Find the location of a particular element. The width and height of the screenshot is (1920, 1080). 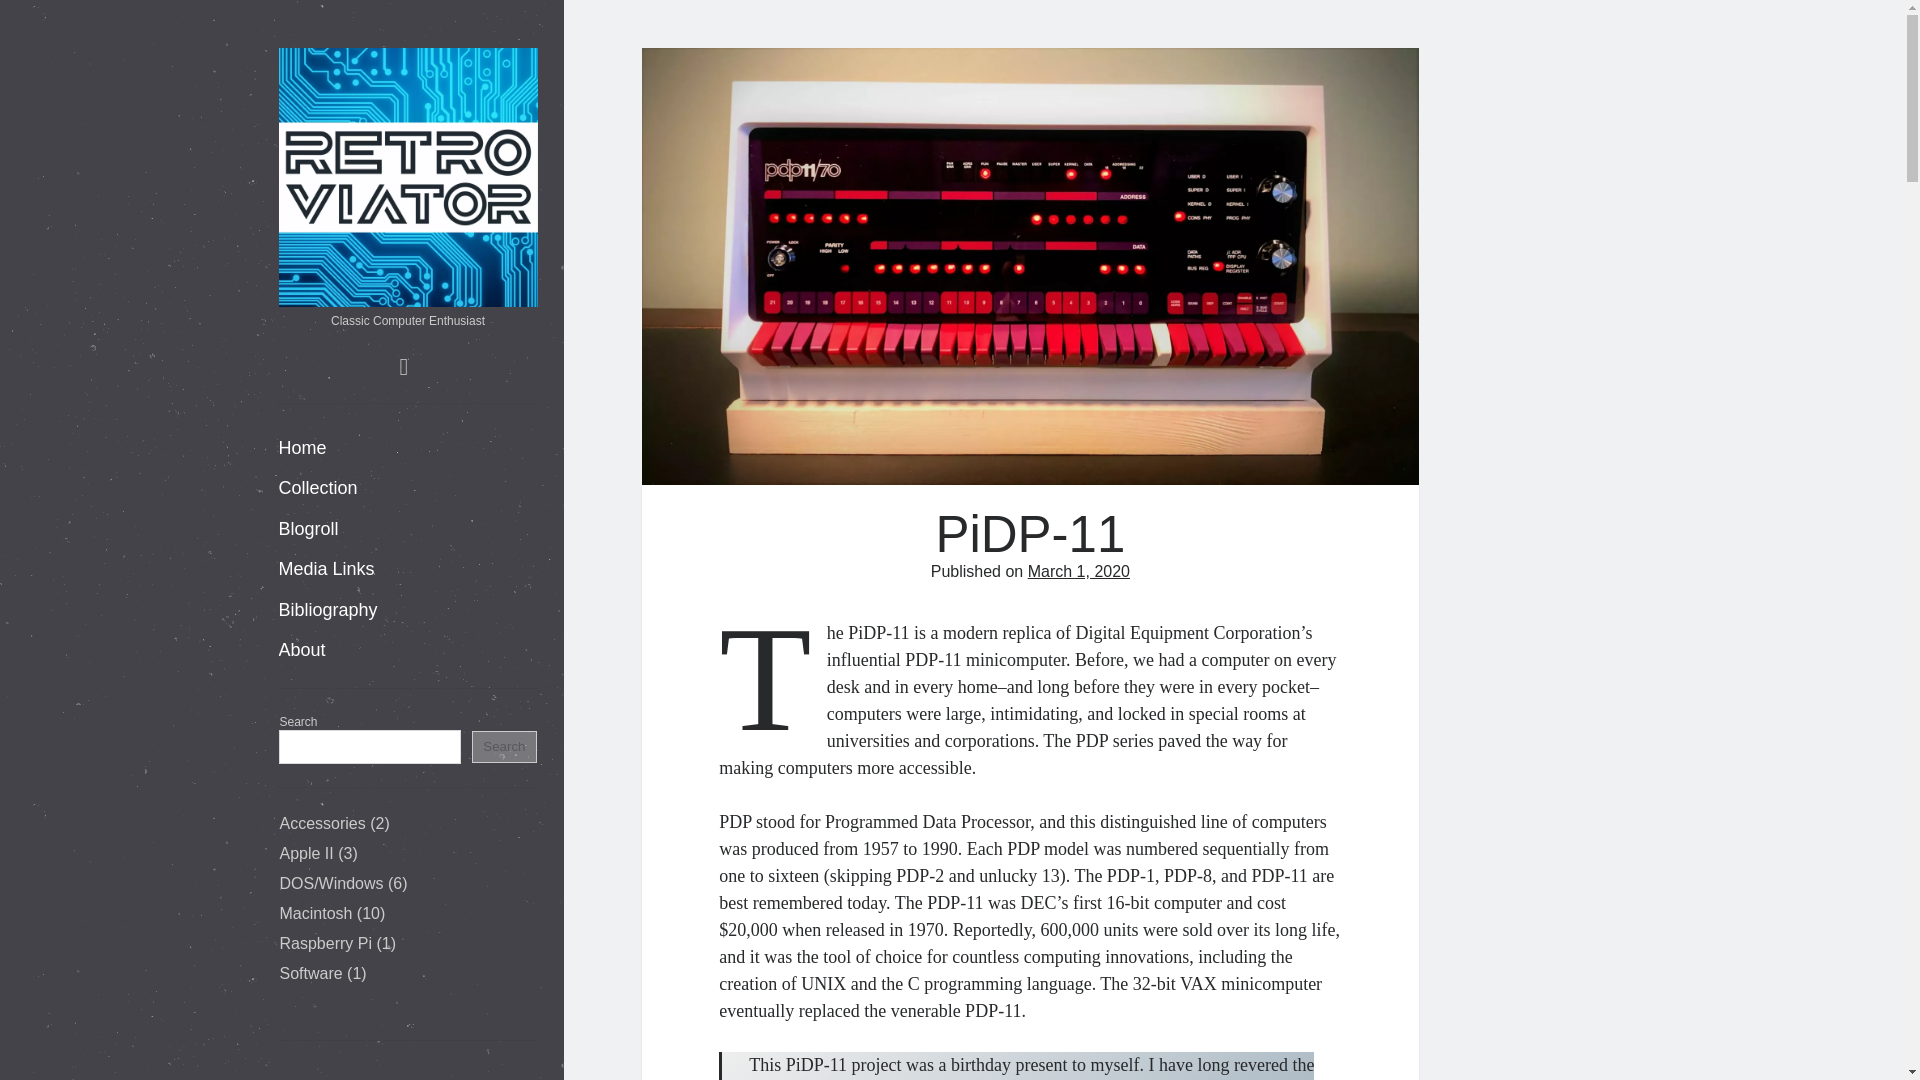

About is located at coordinates (301, 650).